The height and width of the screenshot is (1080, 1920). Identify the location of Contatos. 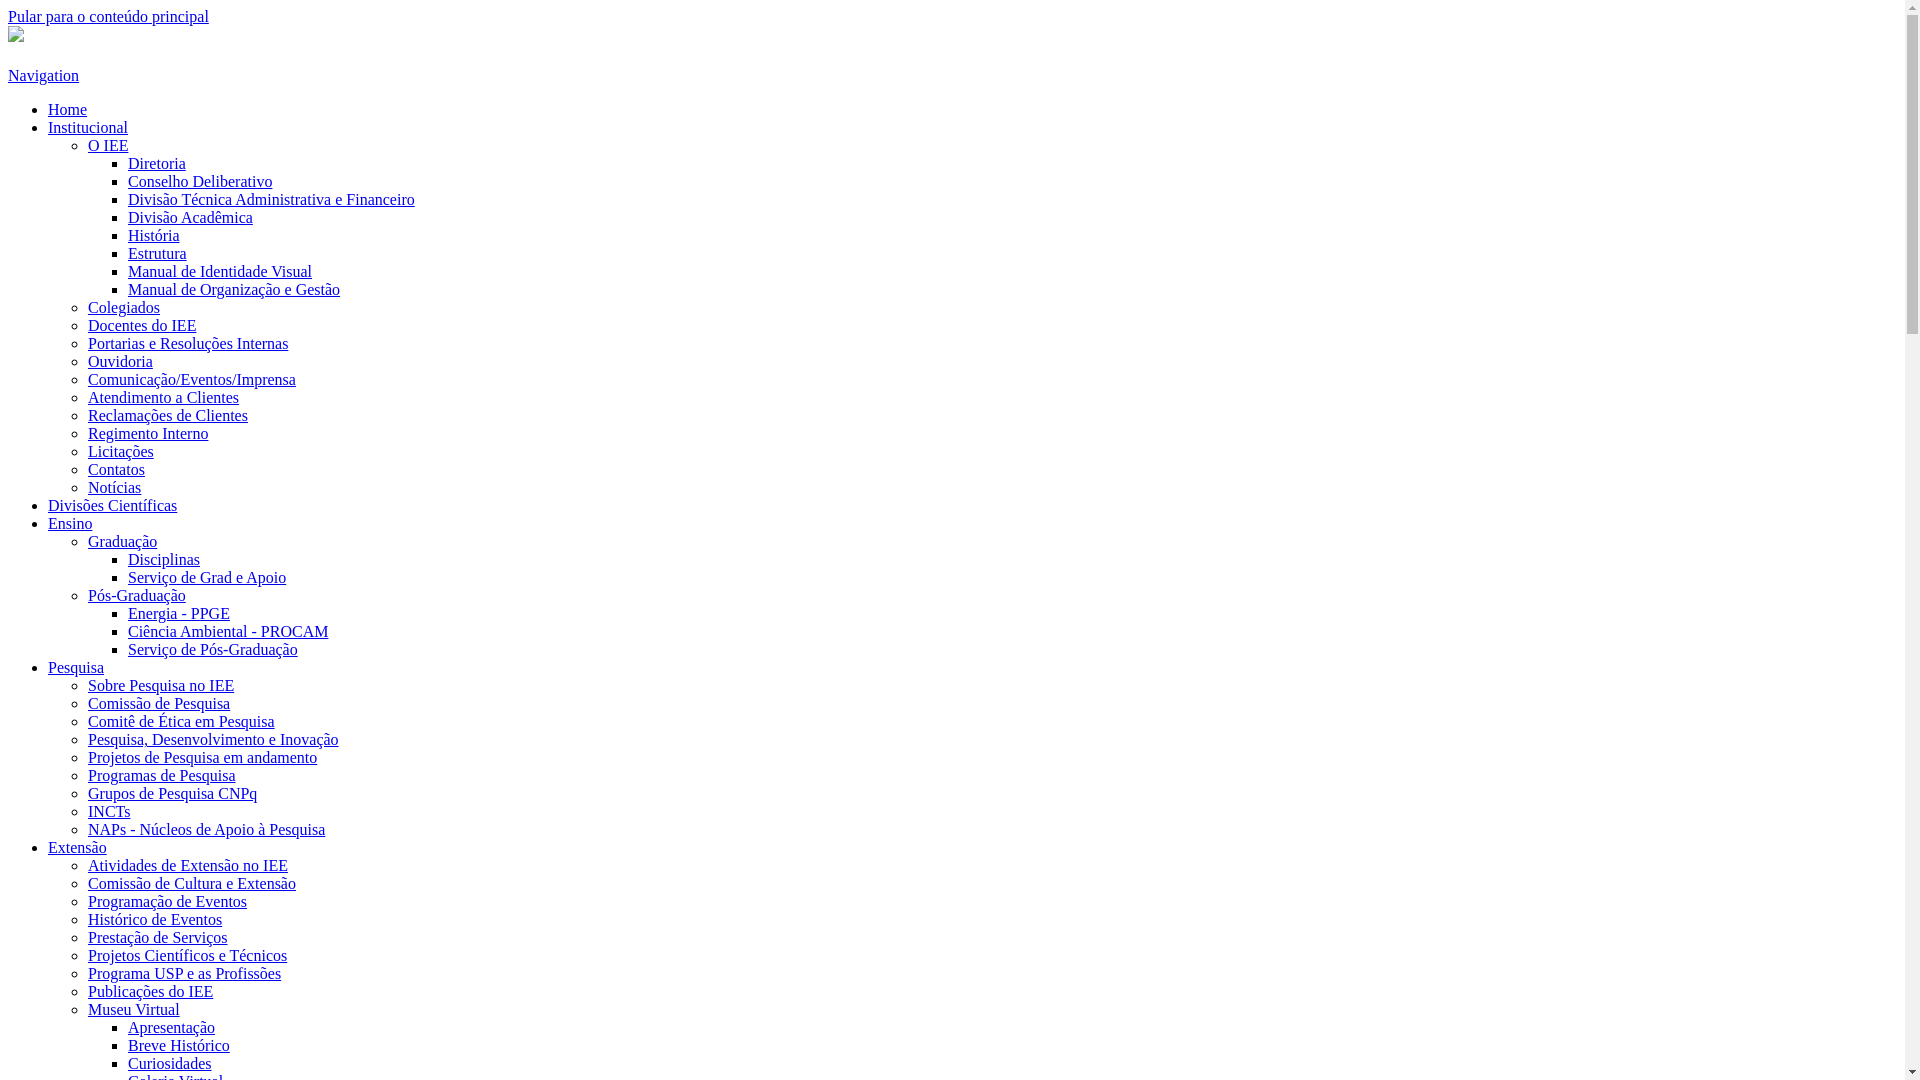
(116, 470).